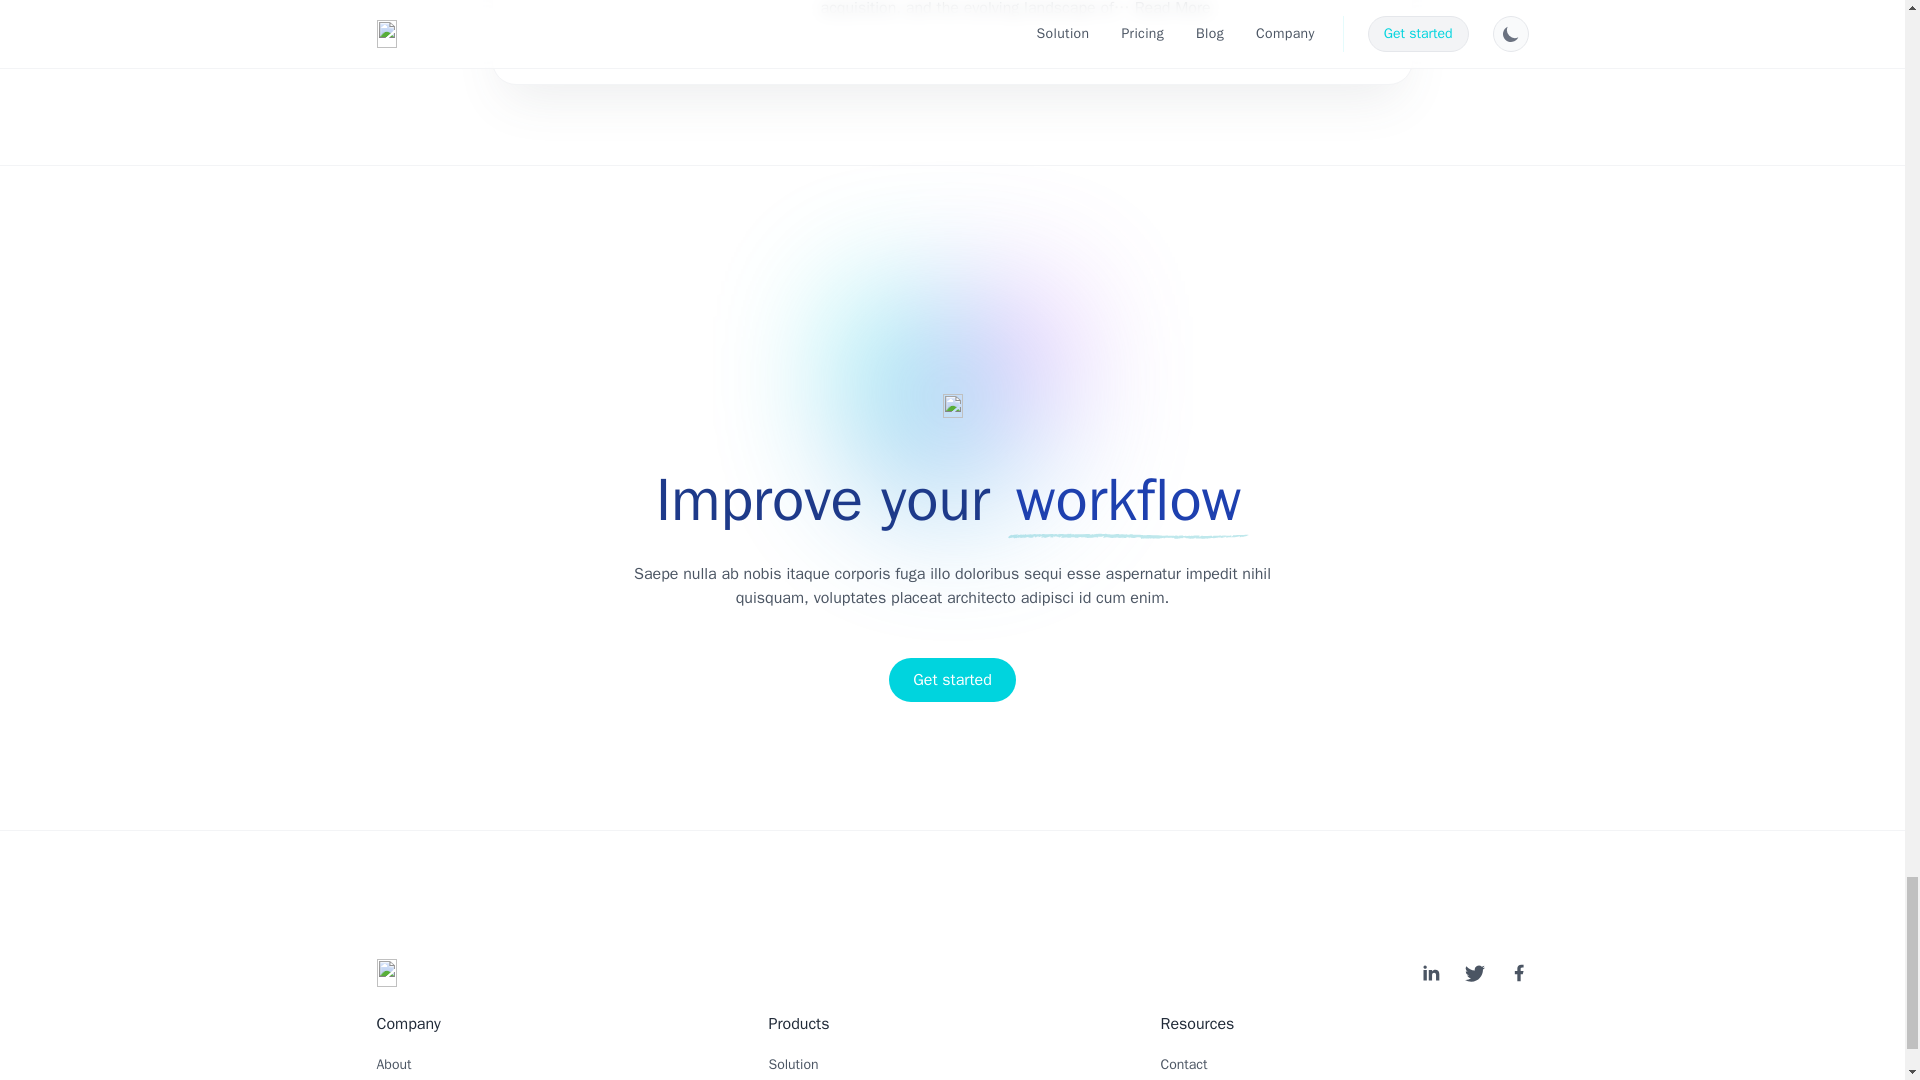 The width and height of the screenshot is (1920, 1080). I want to click on About, so click(393, 1064).